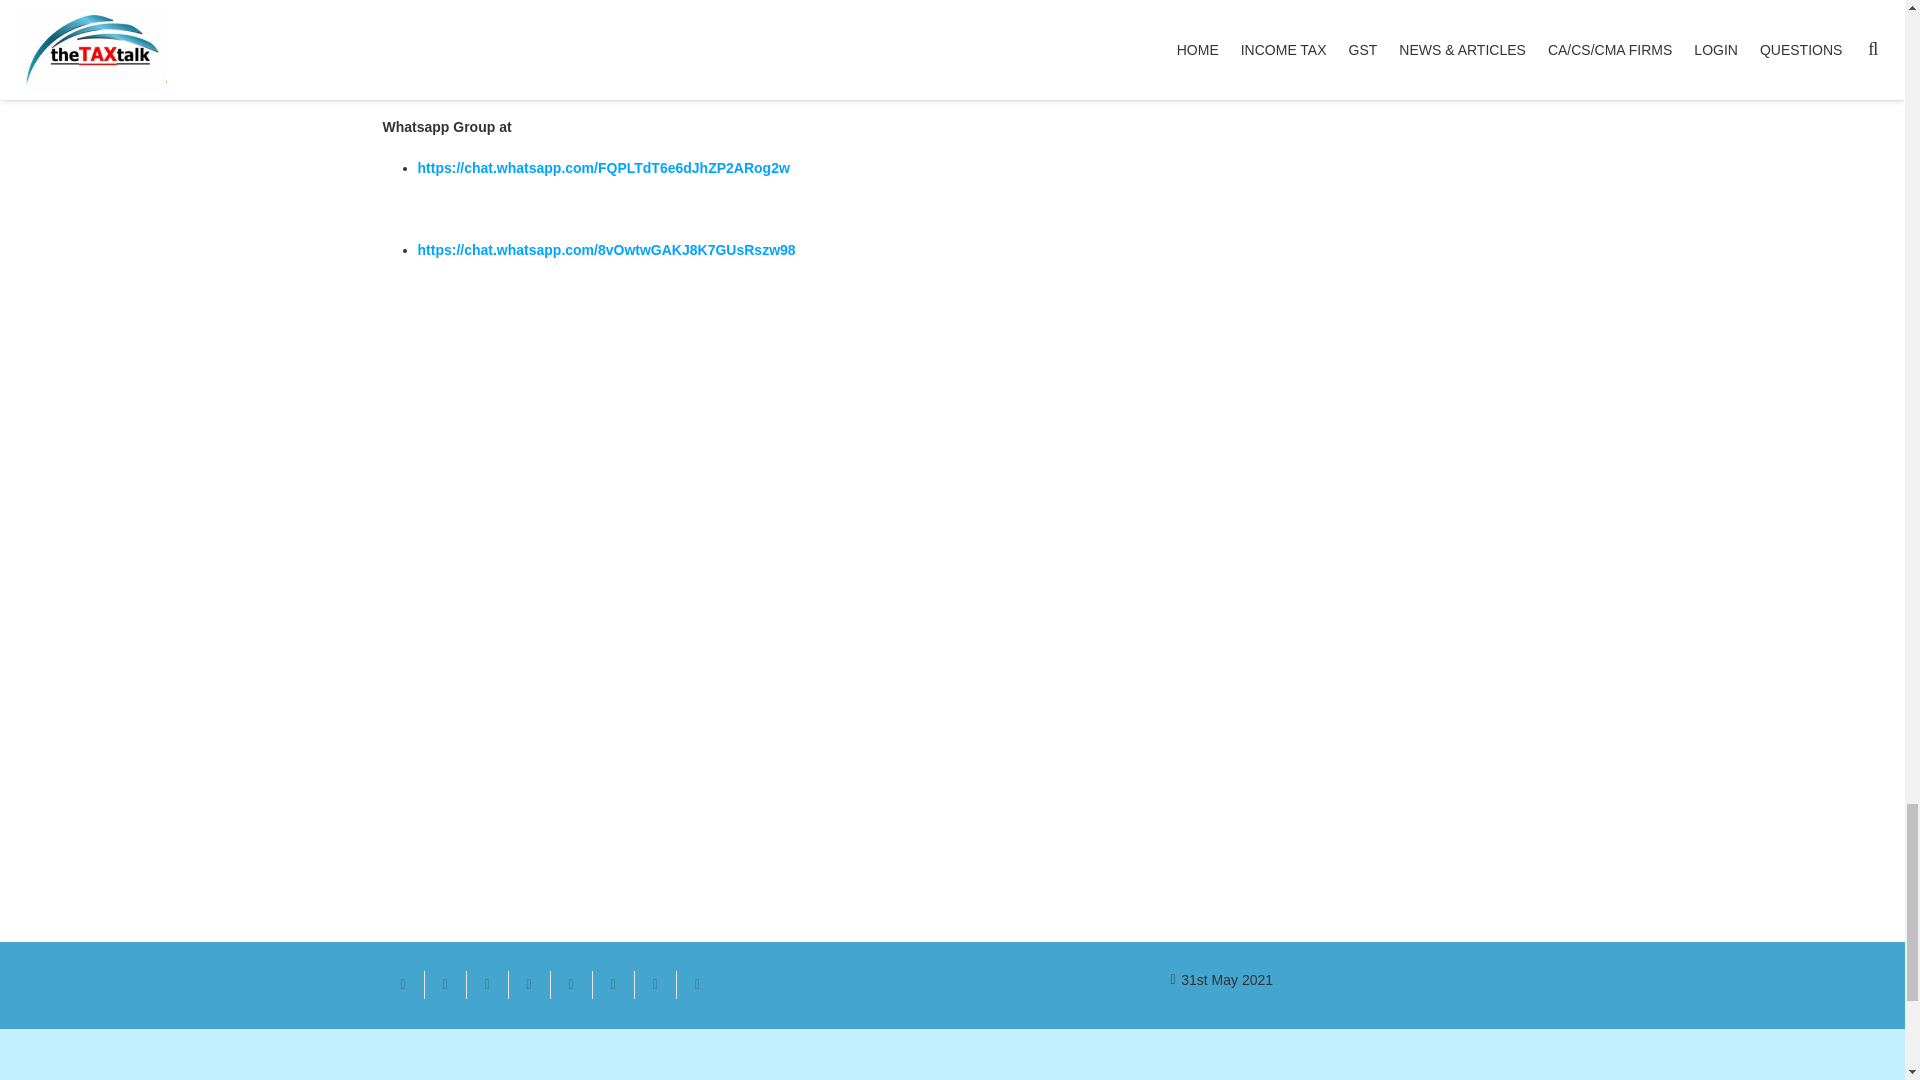 This screenshot has height=1080, width=1920. What do you see at coordinates (696, 984) in the screenshot?
I see `Share this` at bounding box center [696, 984].